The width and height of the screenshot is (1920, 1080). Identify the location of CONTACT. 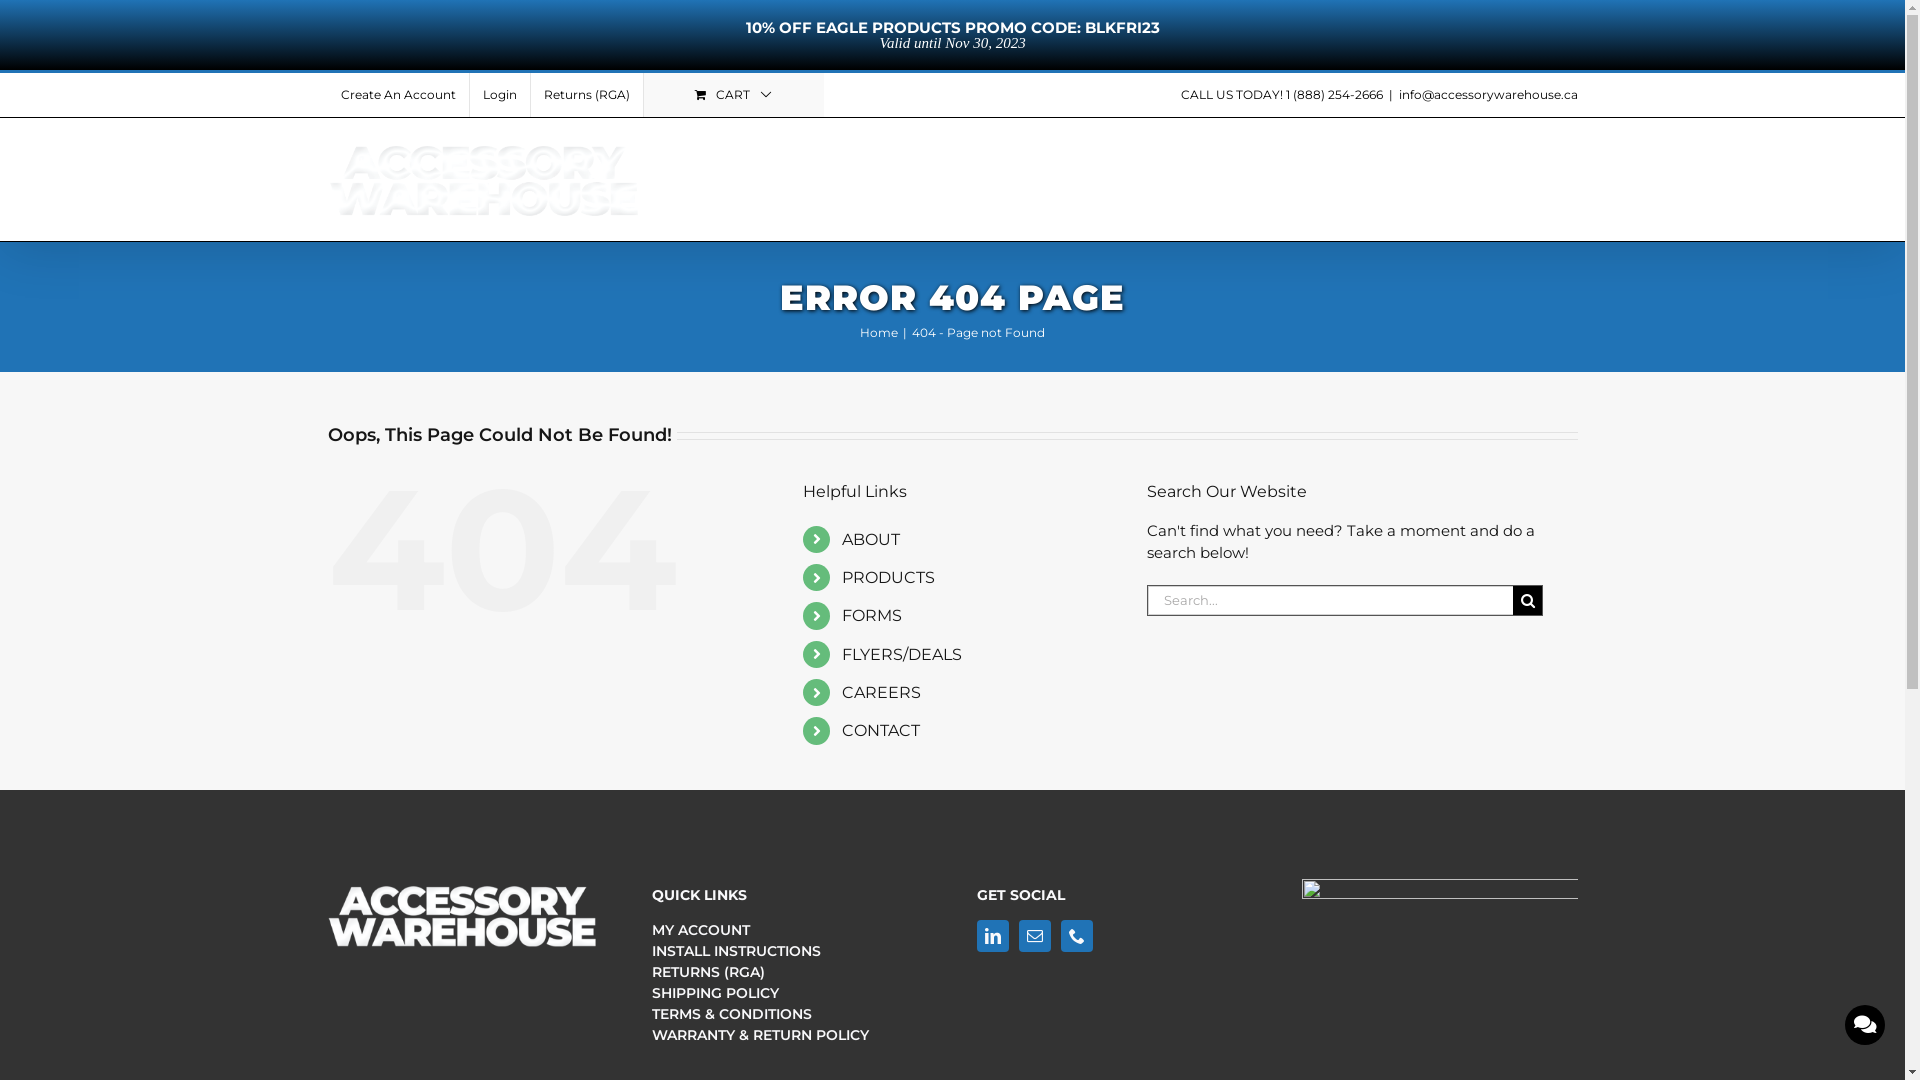
(881, 730).